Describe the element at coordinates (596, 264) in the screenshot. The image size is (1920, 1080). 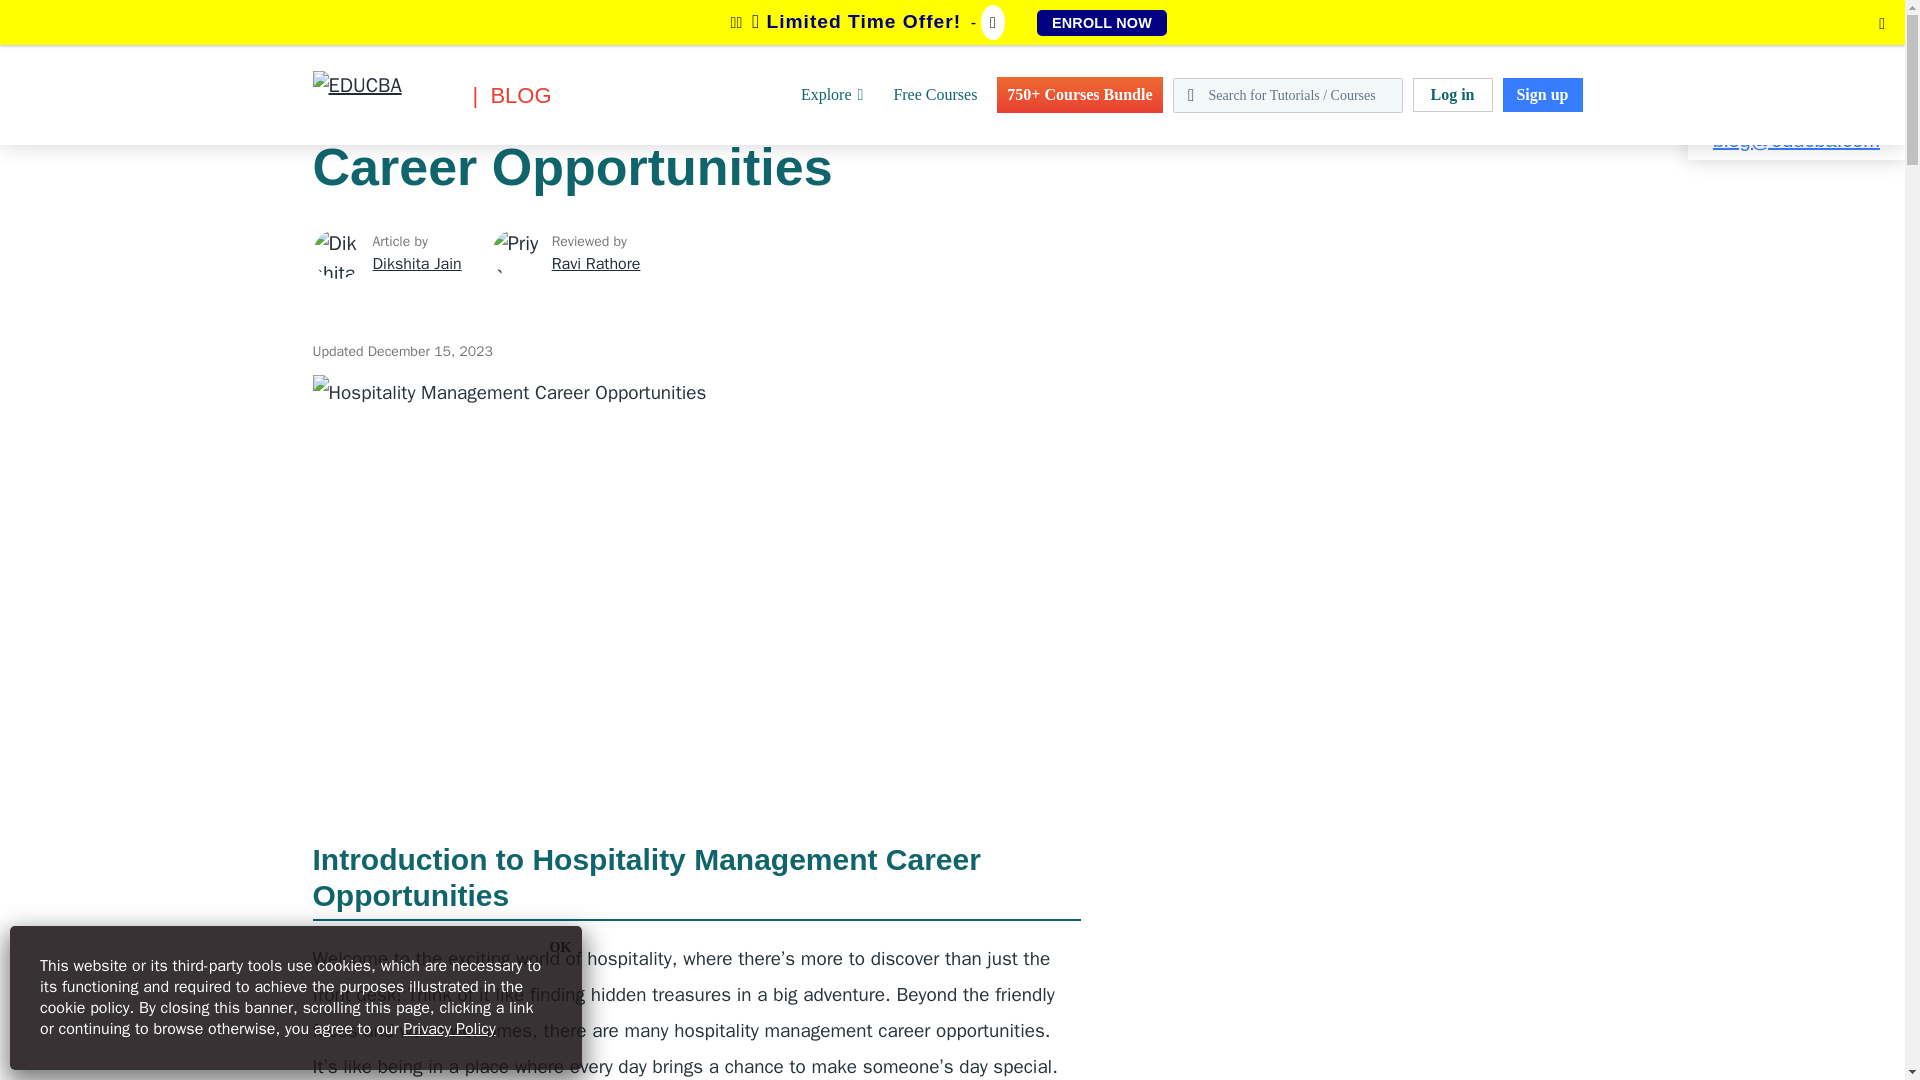
I see `Ravi Rathore` at that location.